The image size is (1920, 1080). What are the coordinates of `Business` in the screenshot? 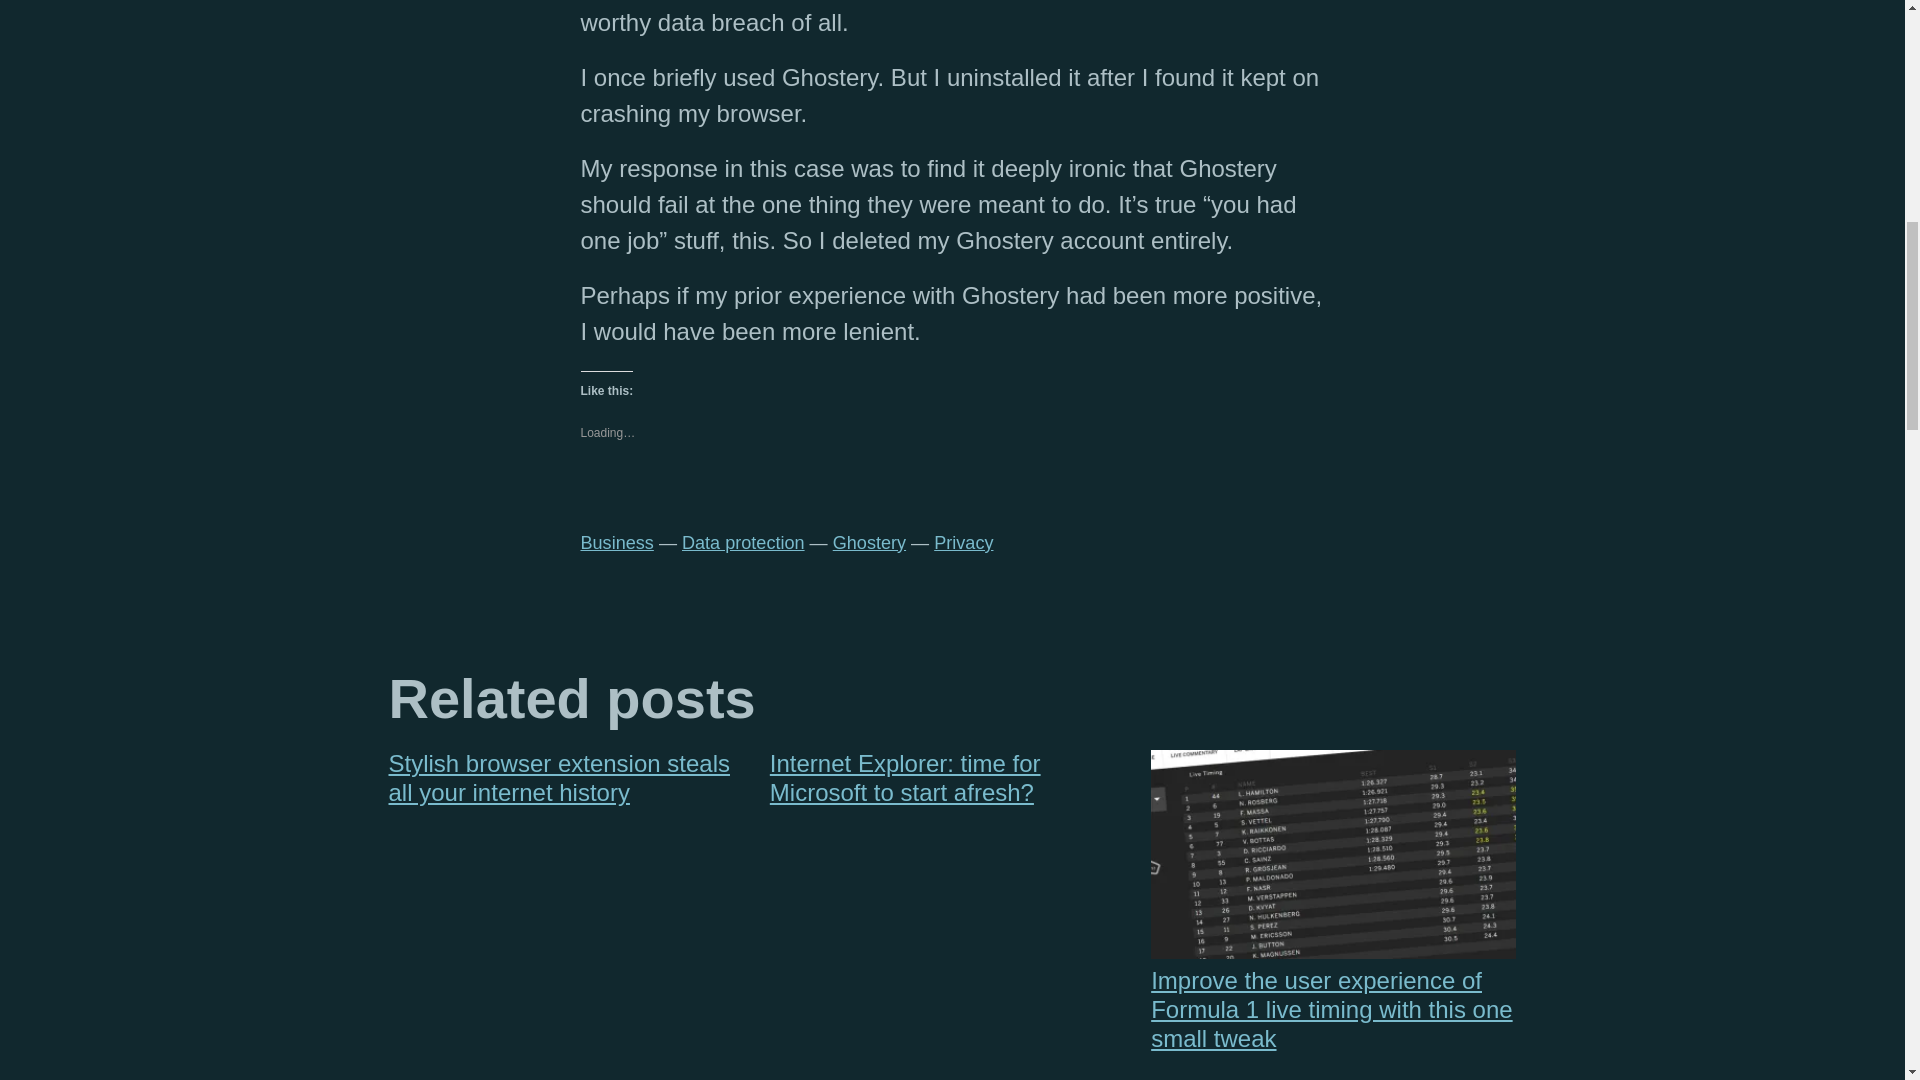 It's located at (616, 542).